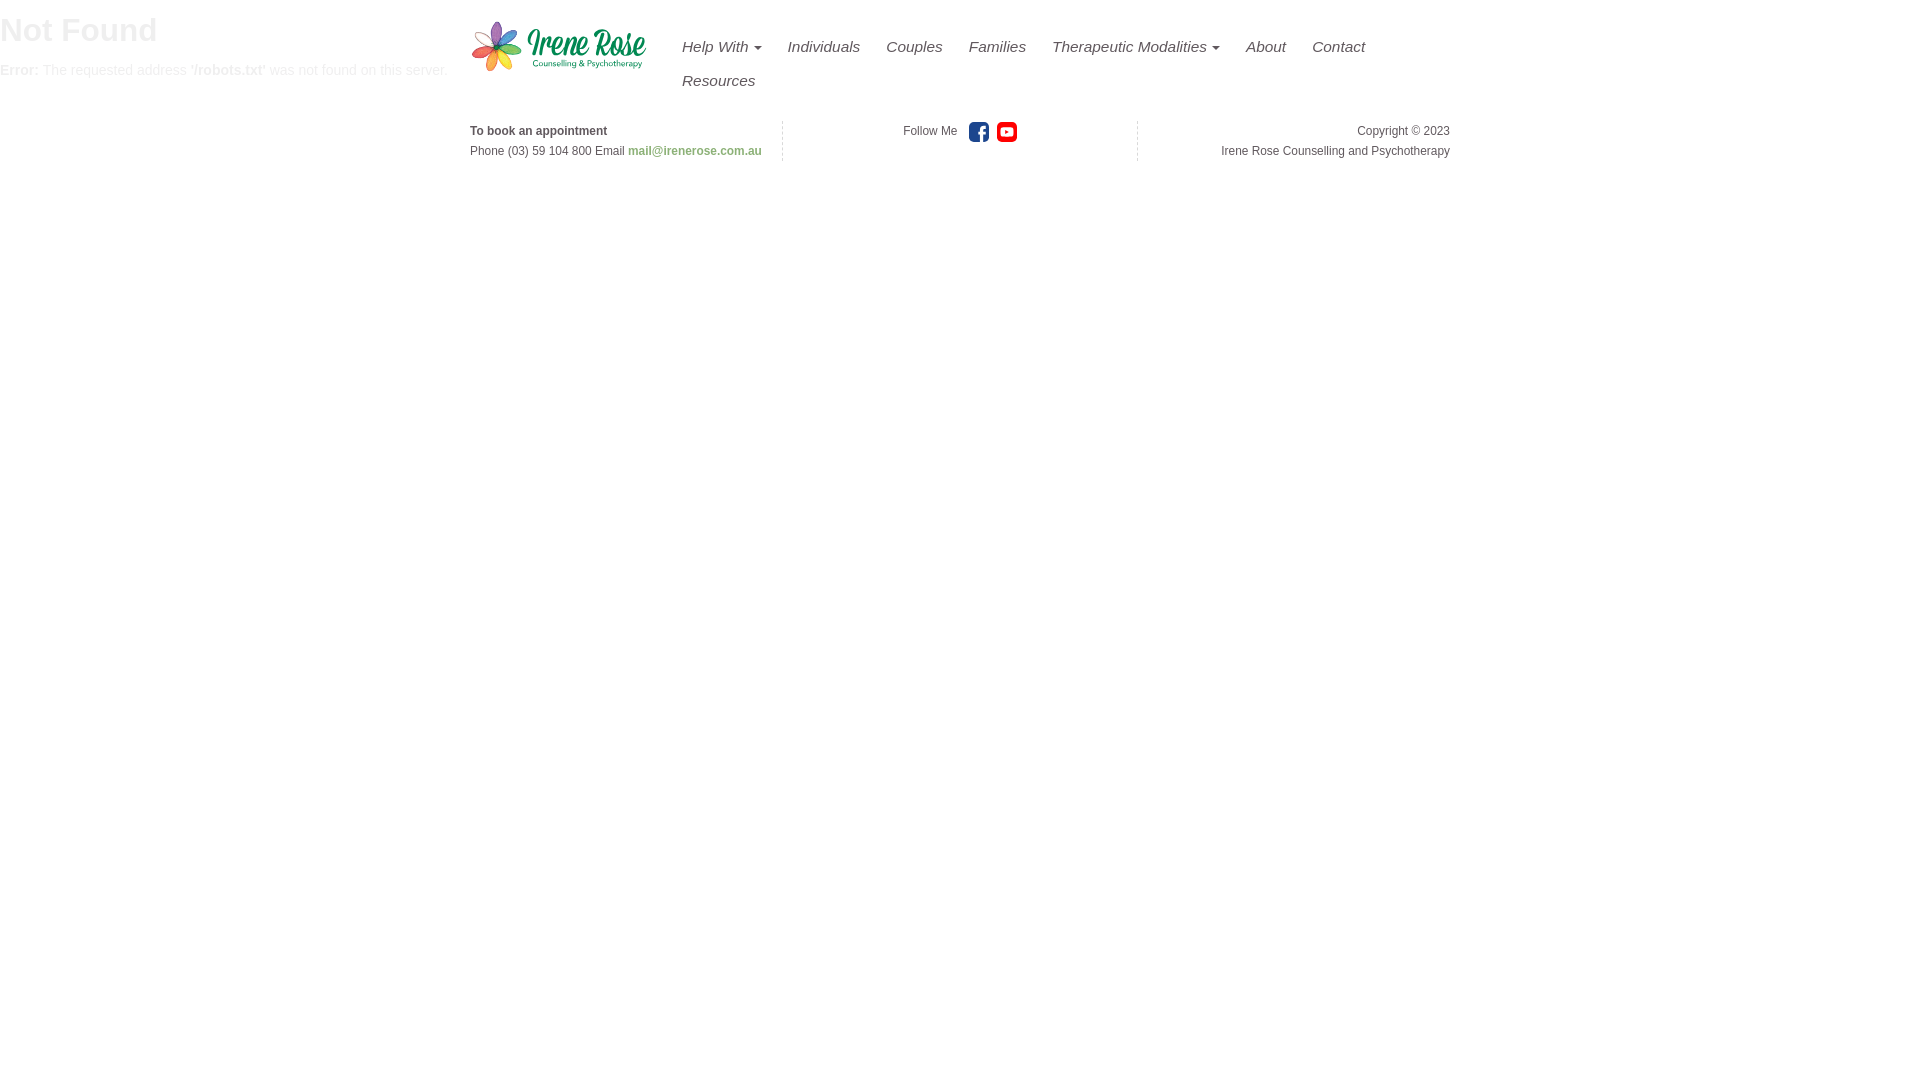  What do you see at coordinates (998, 47) in the screenshot?
I see `Families` at bounding box center [998, 47].